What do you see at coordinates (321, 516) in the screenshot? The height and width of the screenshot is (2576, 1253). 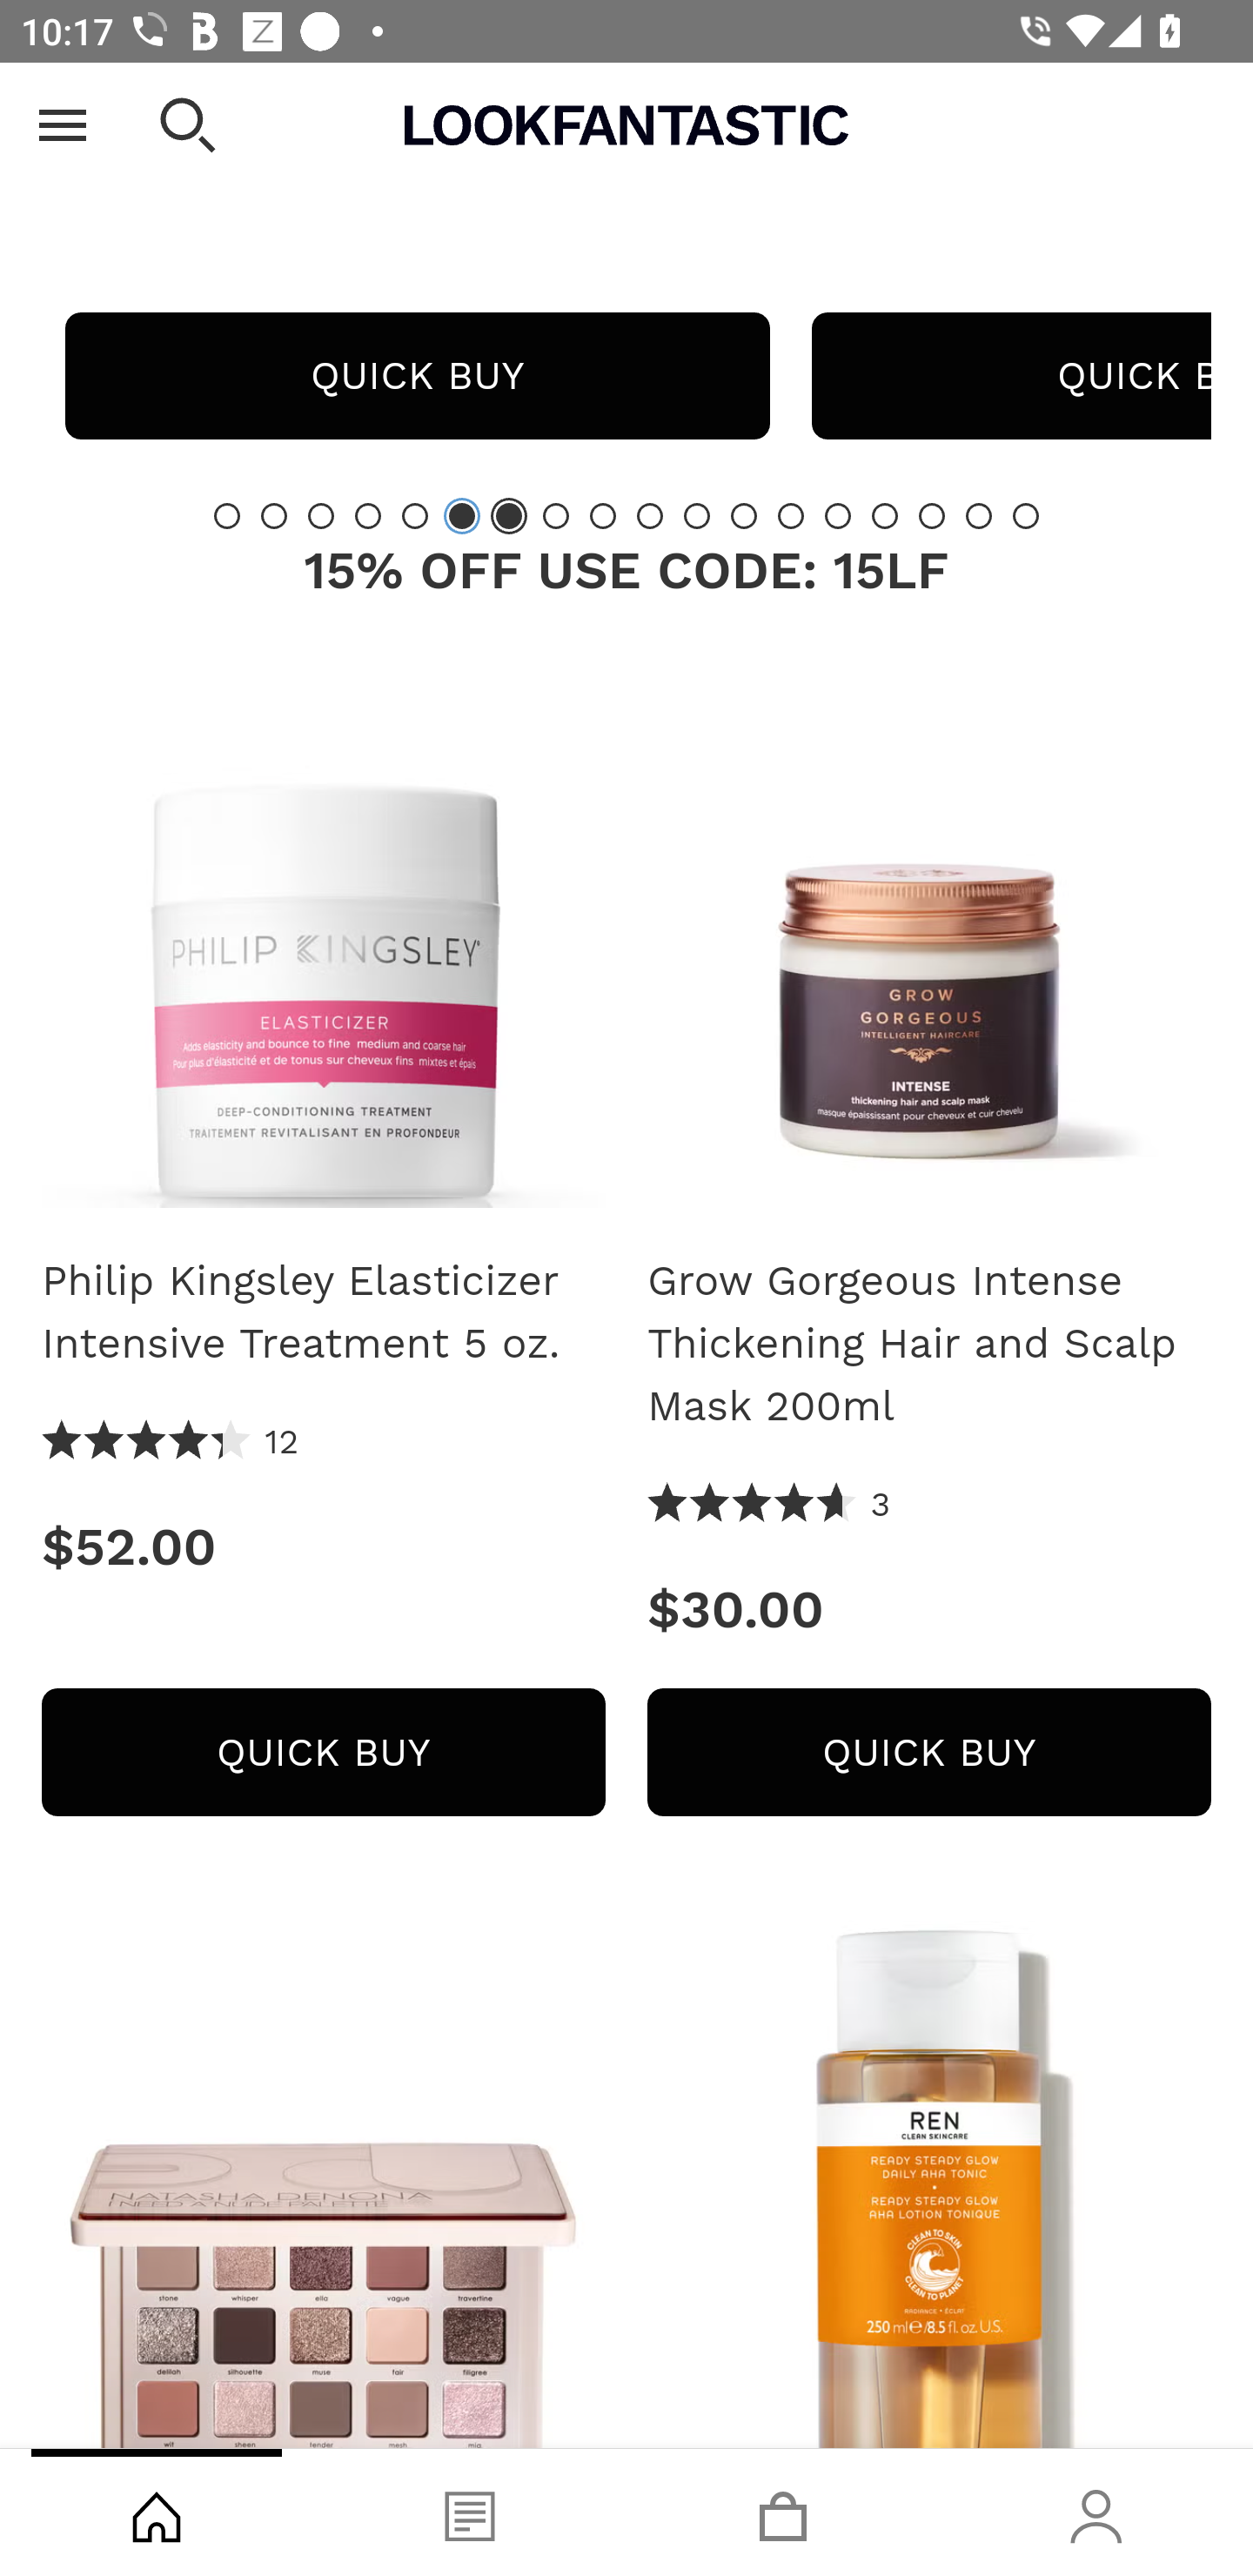 I see `Slide 3` at bounding box center [321, 516].